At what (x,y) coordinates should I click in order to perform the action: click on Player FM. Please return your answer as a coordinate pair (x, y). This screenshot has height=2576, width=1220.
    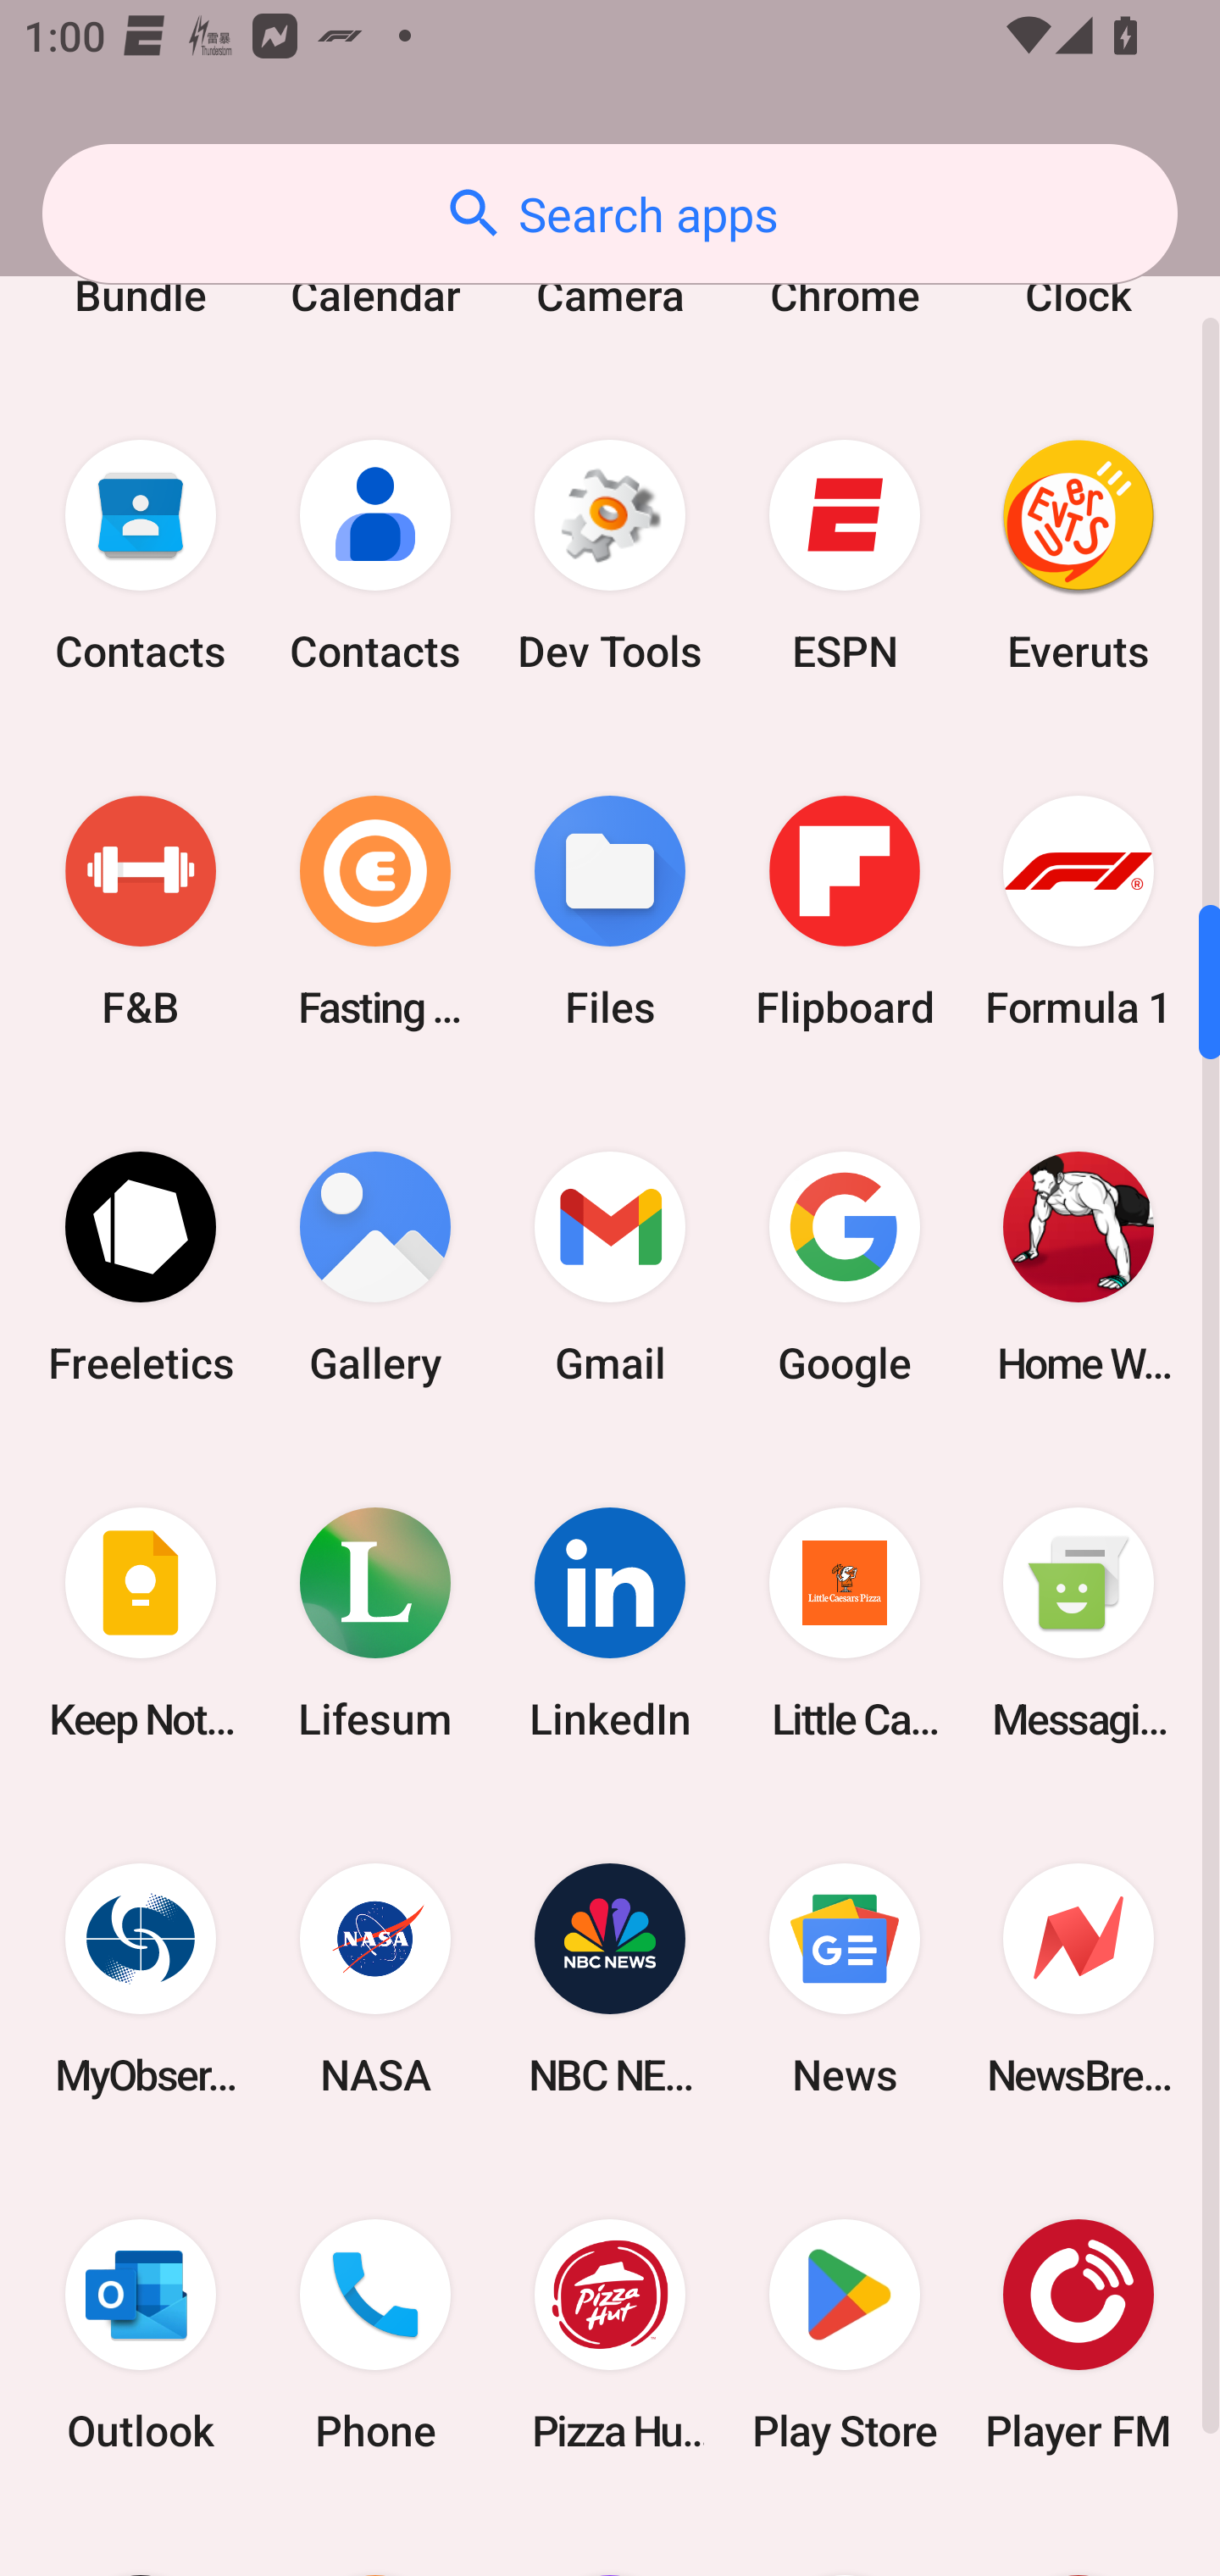
    Looking at the image, I should click on (1079, 2336).